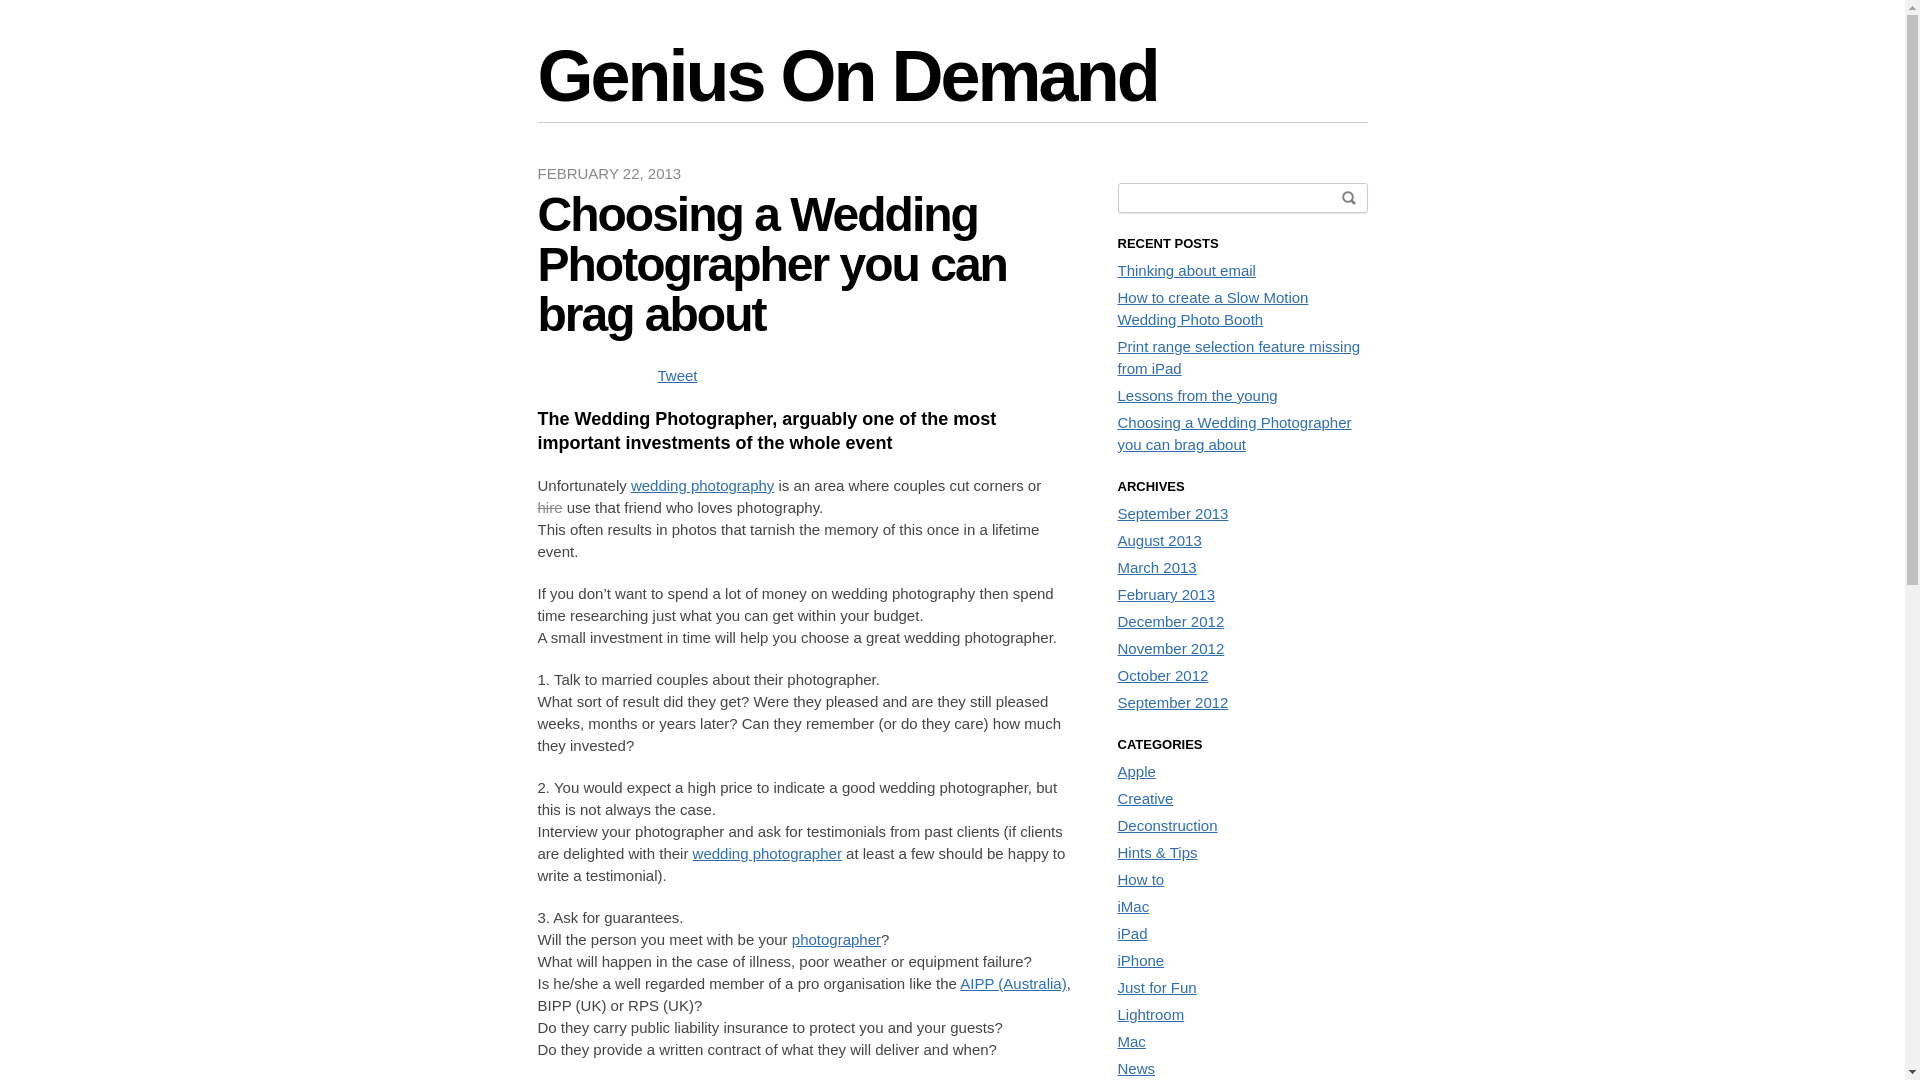  Describe the element at coordinates (1164, 676) in the screenshot. I see `October 2012` at that location.